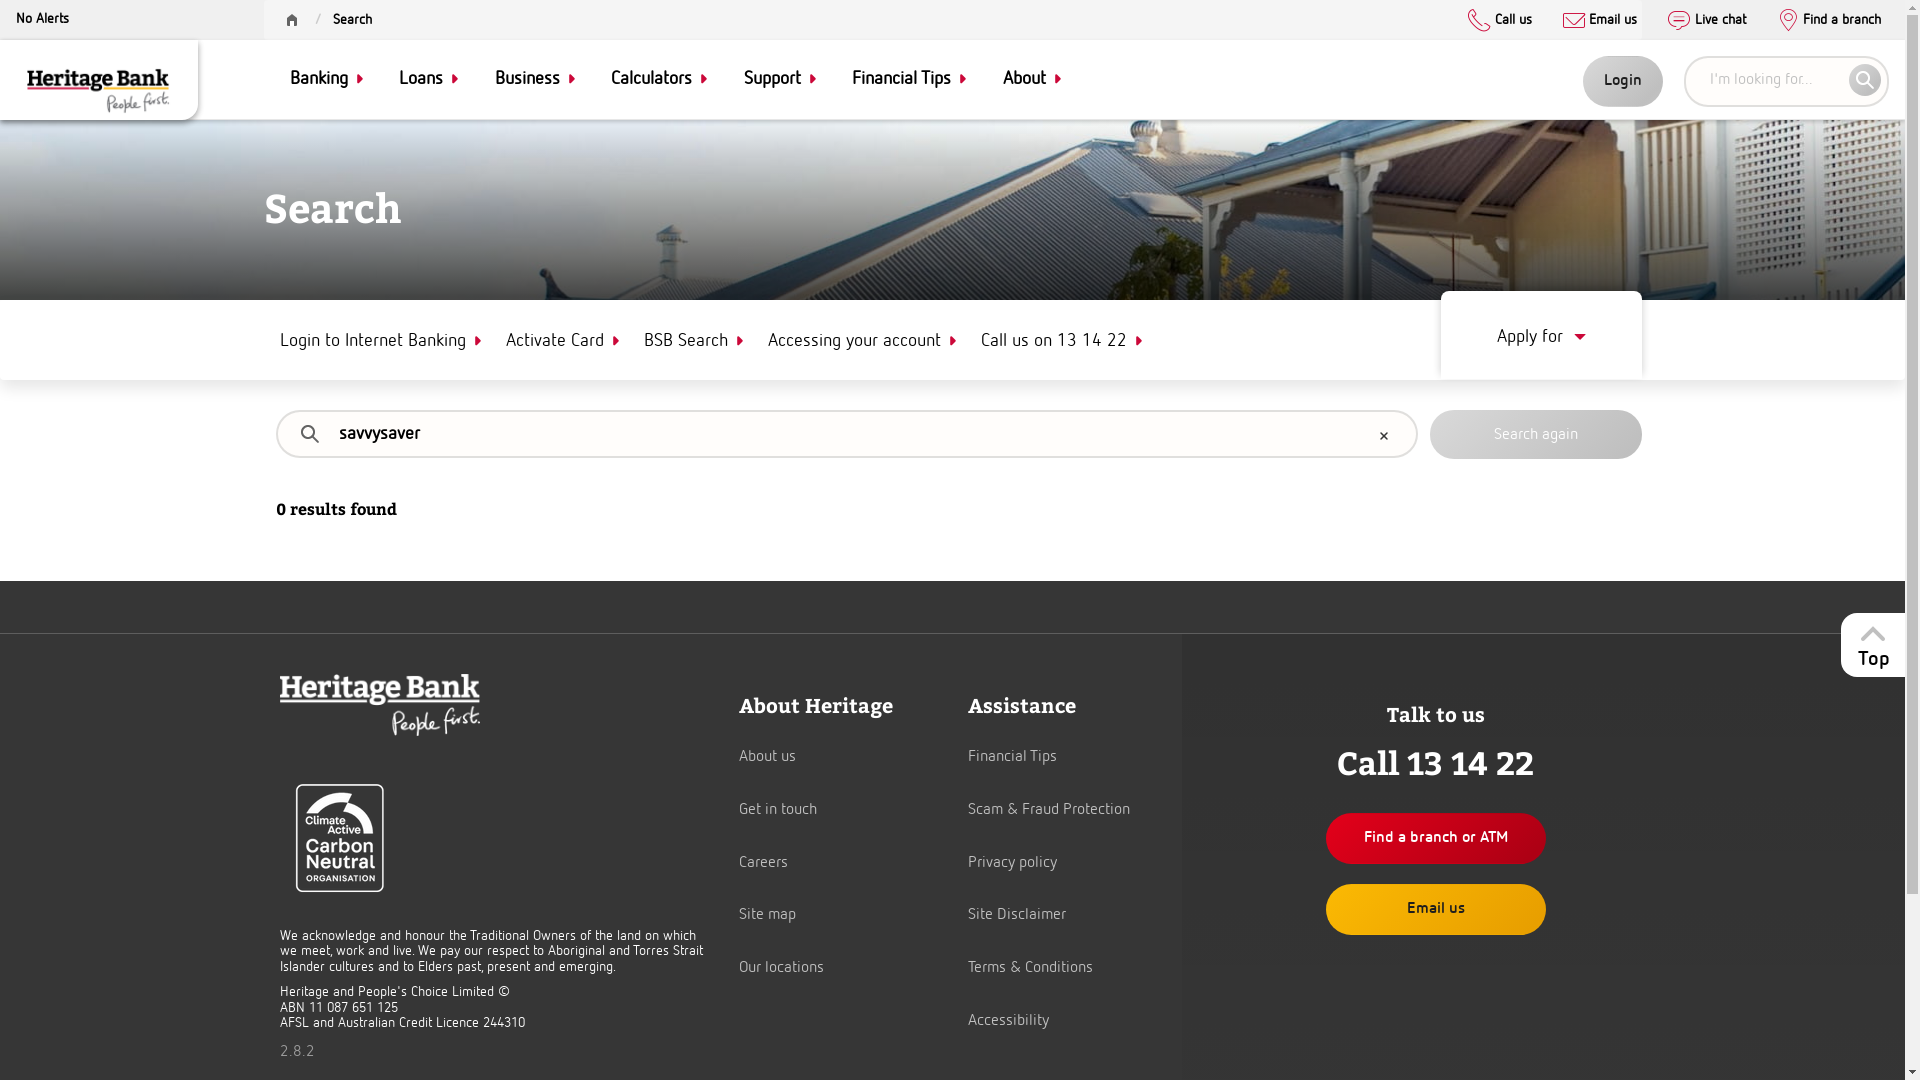 This screenshot has width=1920, height=1080. Describe the element at coordinates (352, 19) in the screenshot. I see `Search` at that location.